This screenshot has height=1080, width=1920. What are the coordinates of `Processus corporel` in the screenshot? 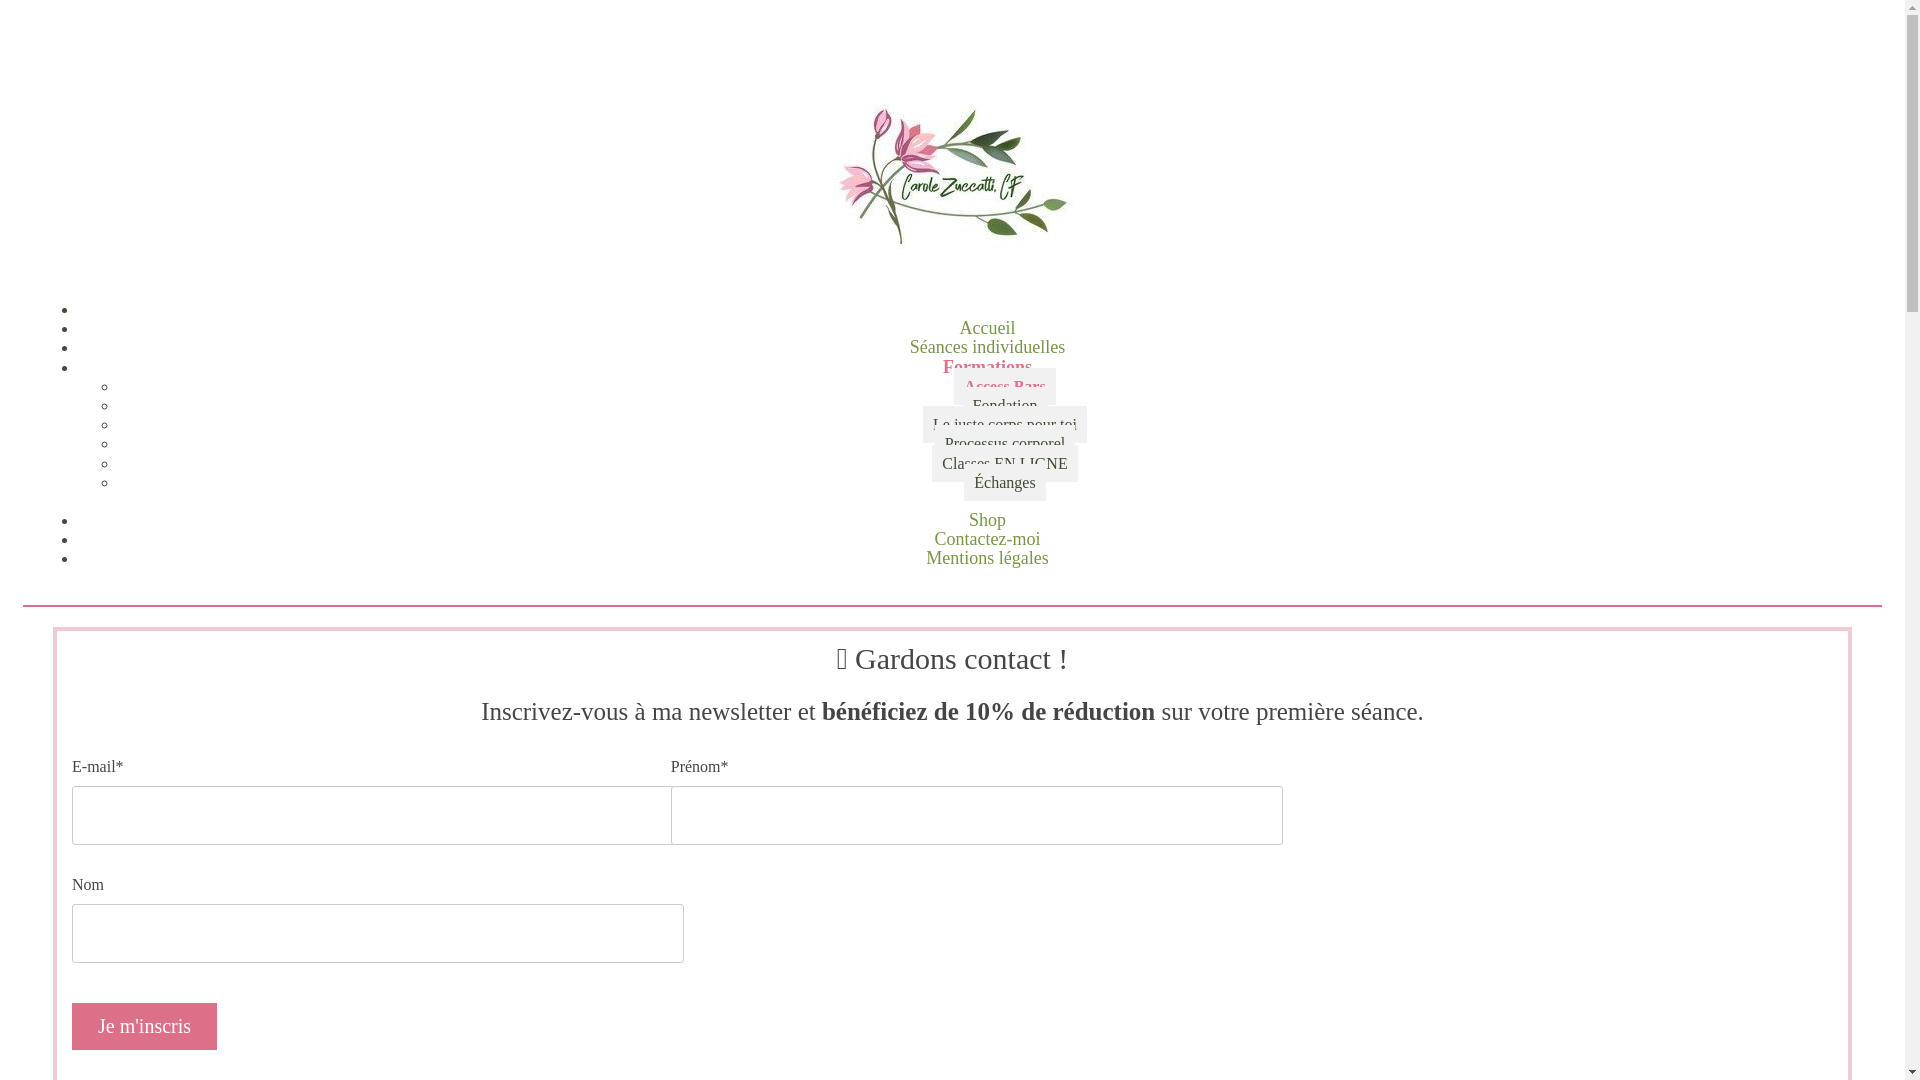 It's located at (1005, 444).